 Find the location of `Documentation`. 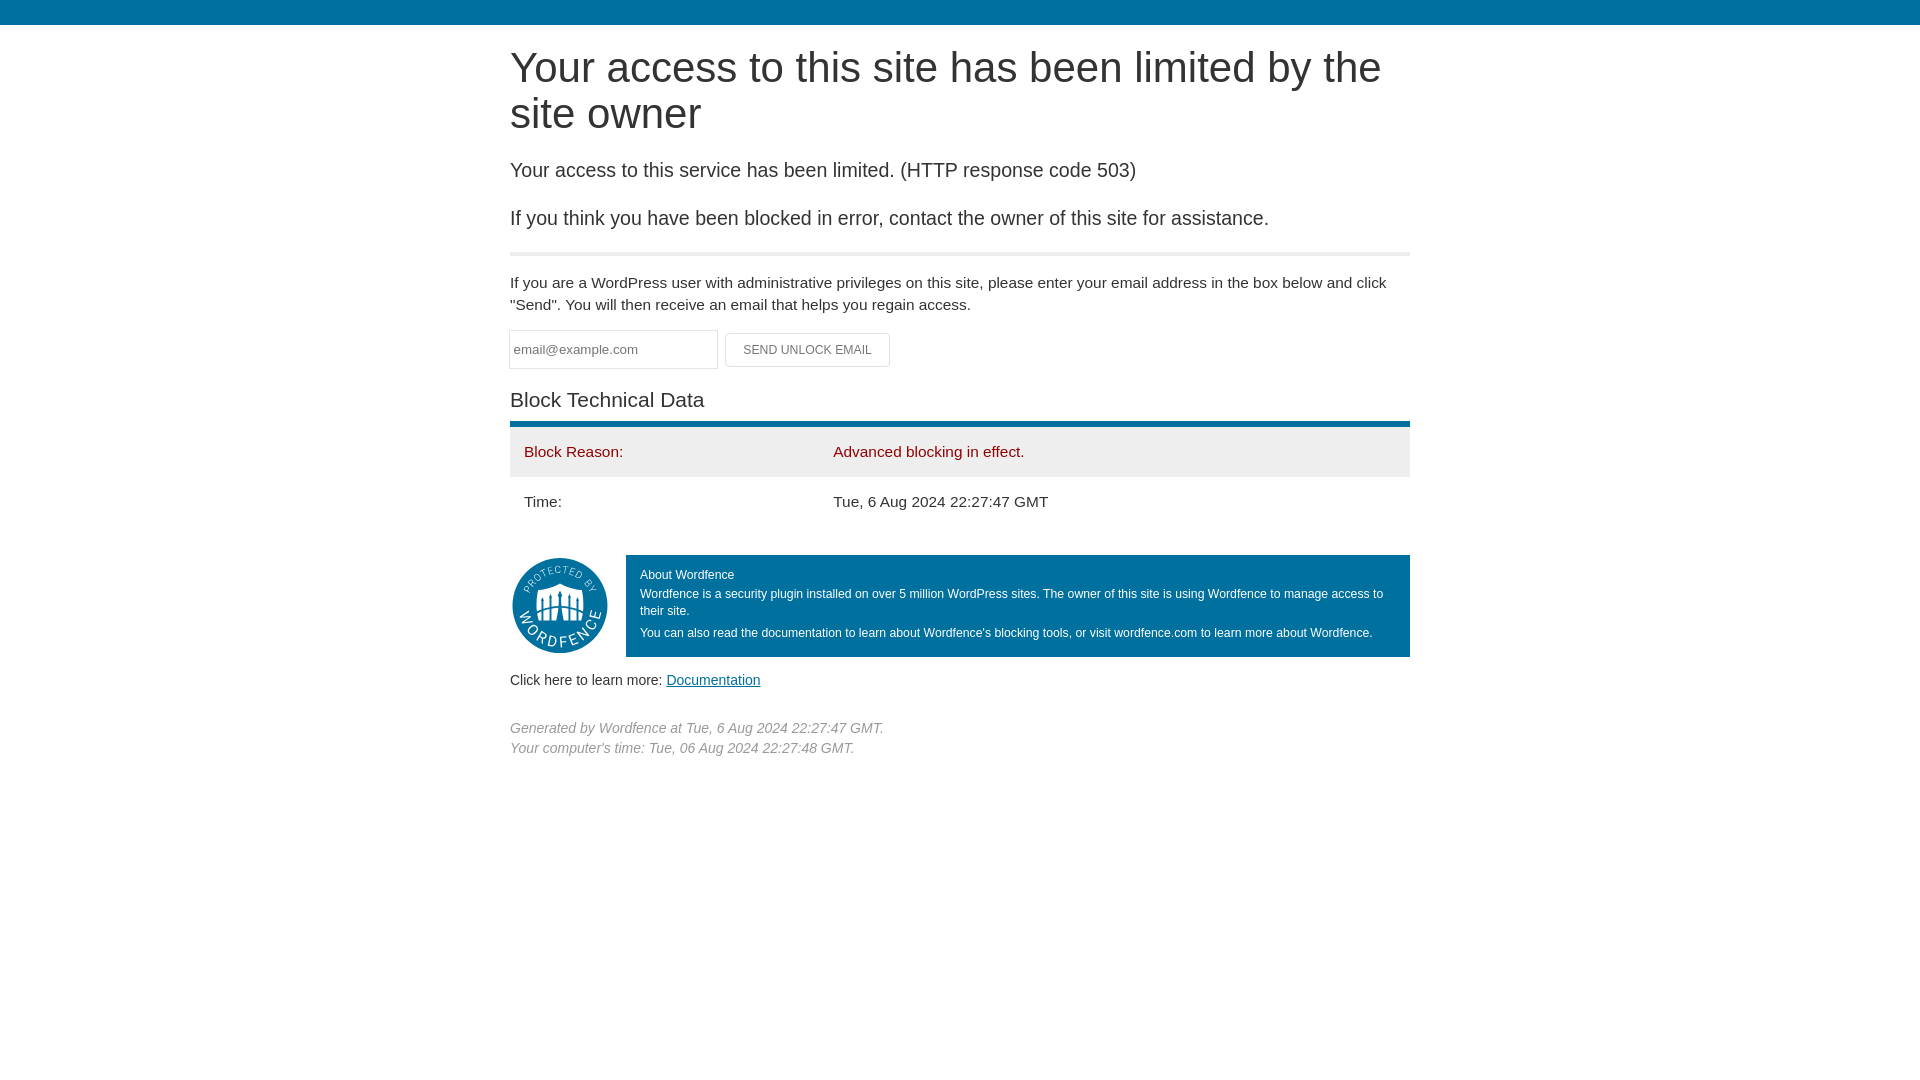

Documentation is located at coordinates (713, 679).